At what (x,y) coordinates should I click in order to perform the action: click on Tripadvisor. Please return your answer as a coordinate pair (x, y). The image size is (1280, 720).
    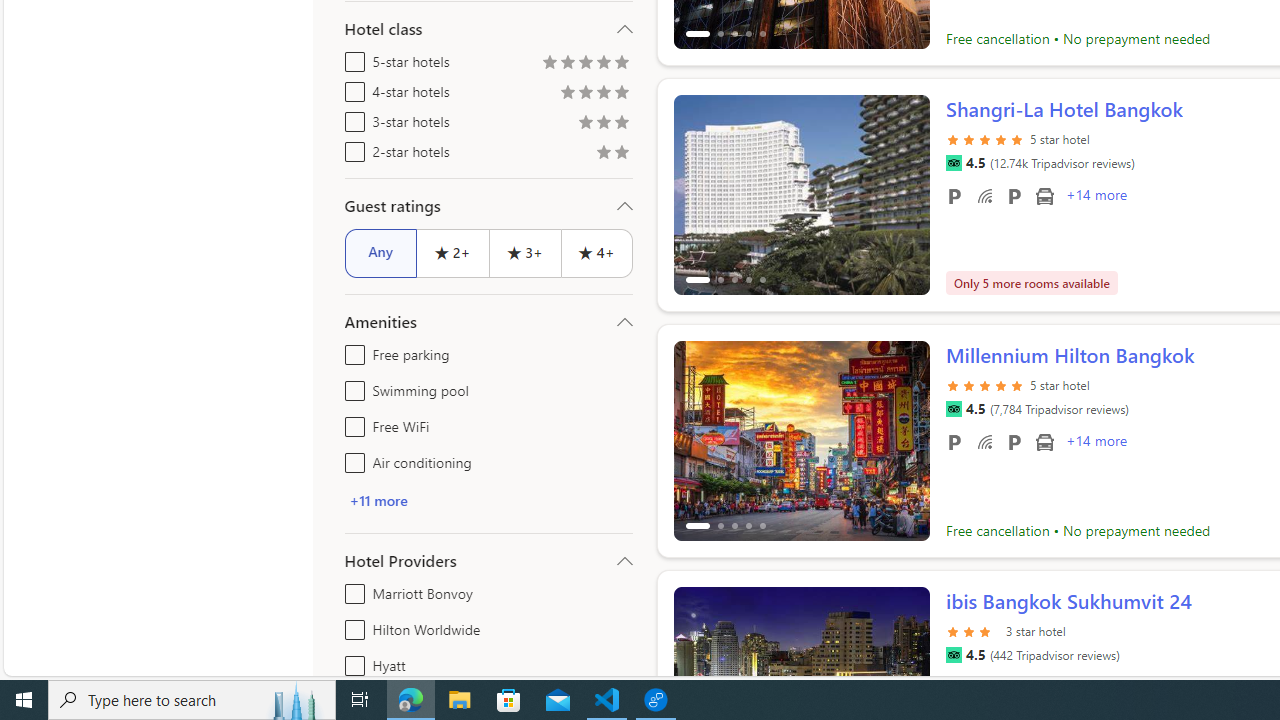
    Looking at the image, I should click on (953, 655).